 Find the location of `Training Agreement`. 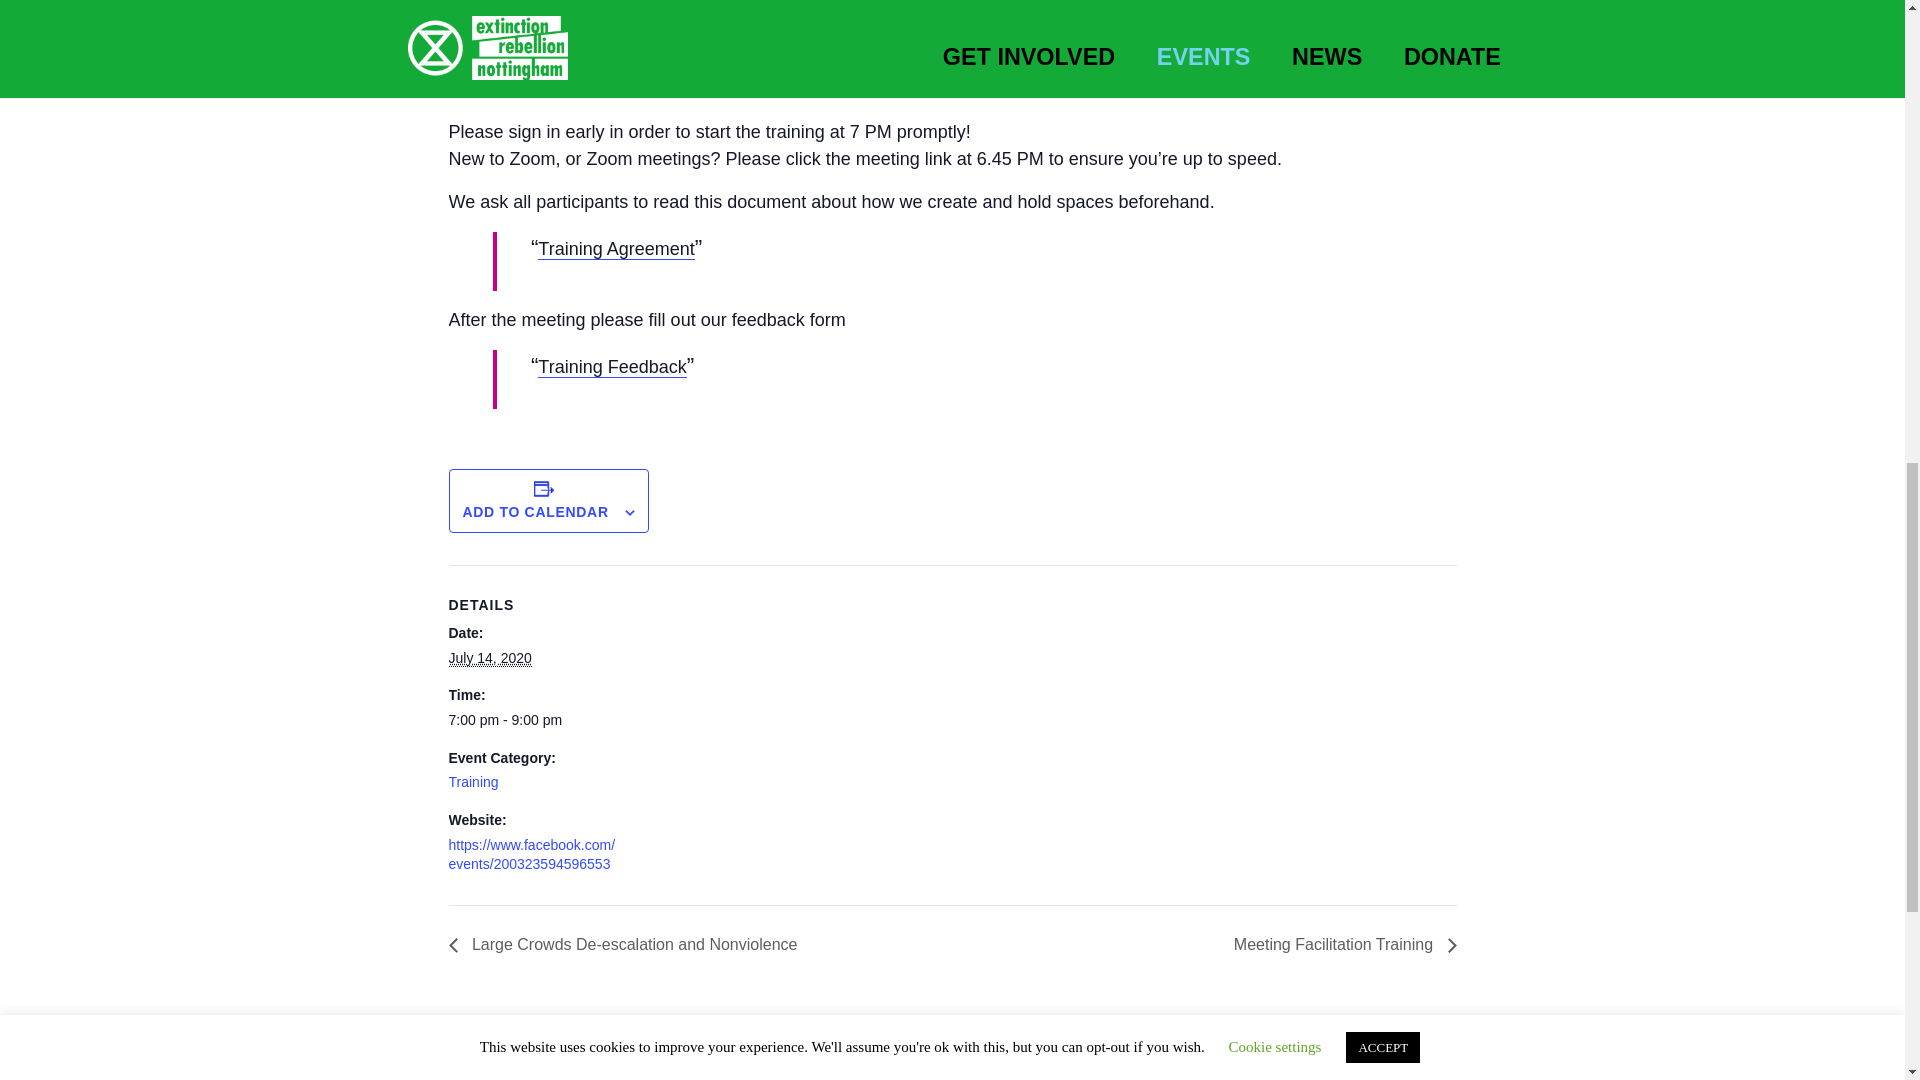

Training Agreement is located at coordinates (615, 249).